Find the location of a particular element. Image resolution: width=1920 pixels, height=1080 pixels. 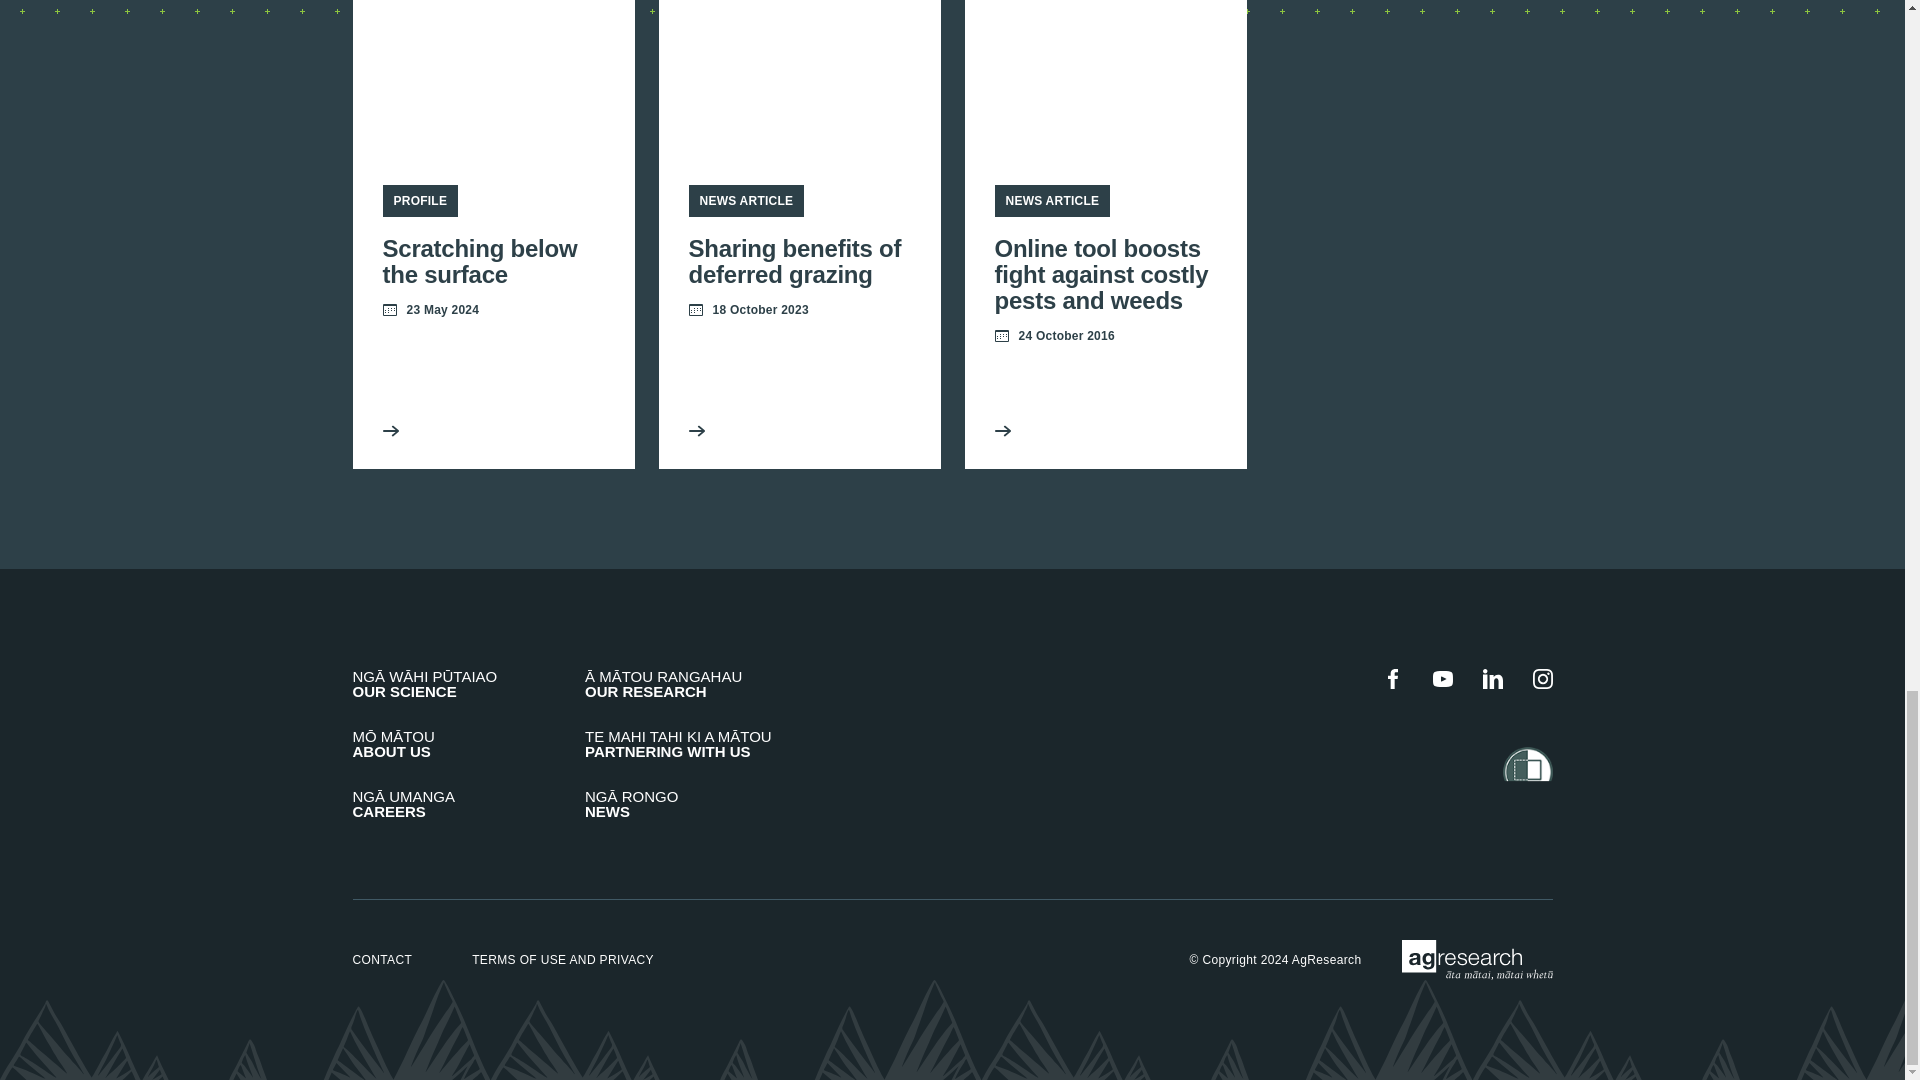

AgResearch on Instagram is located at coordinates (492, 234).